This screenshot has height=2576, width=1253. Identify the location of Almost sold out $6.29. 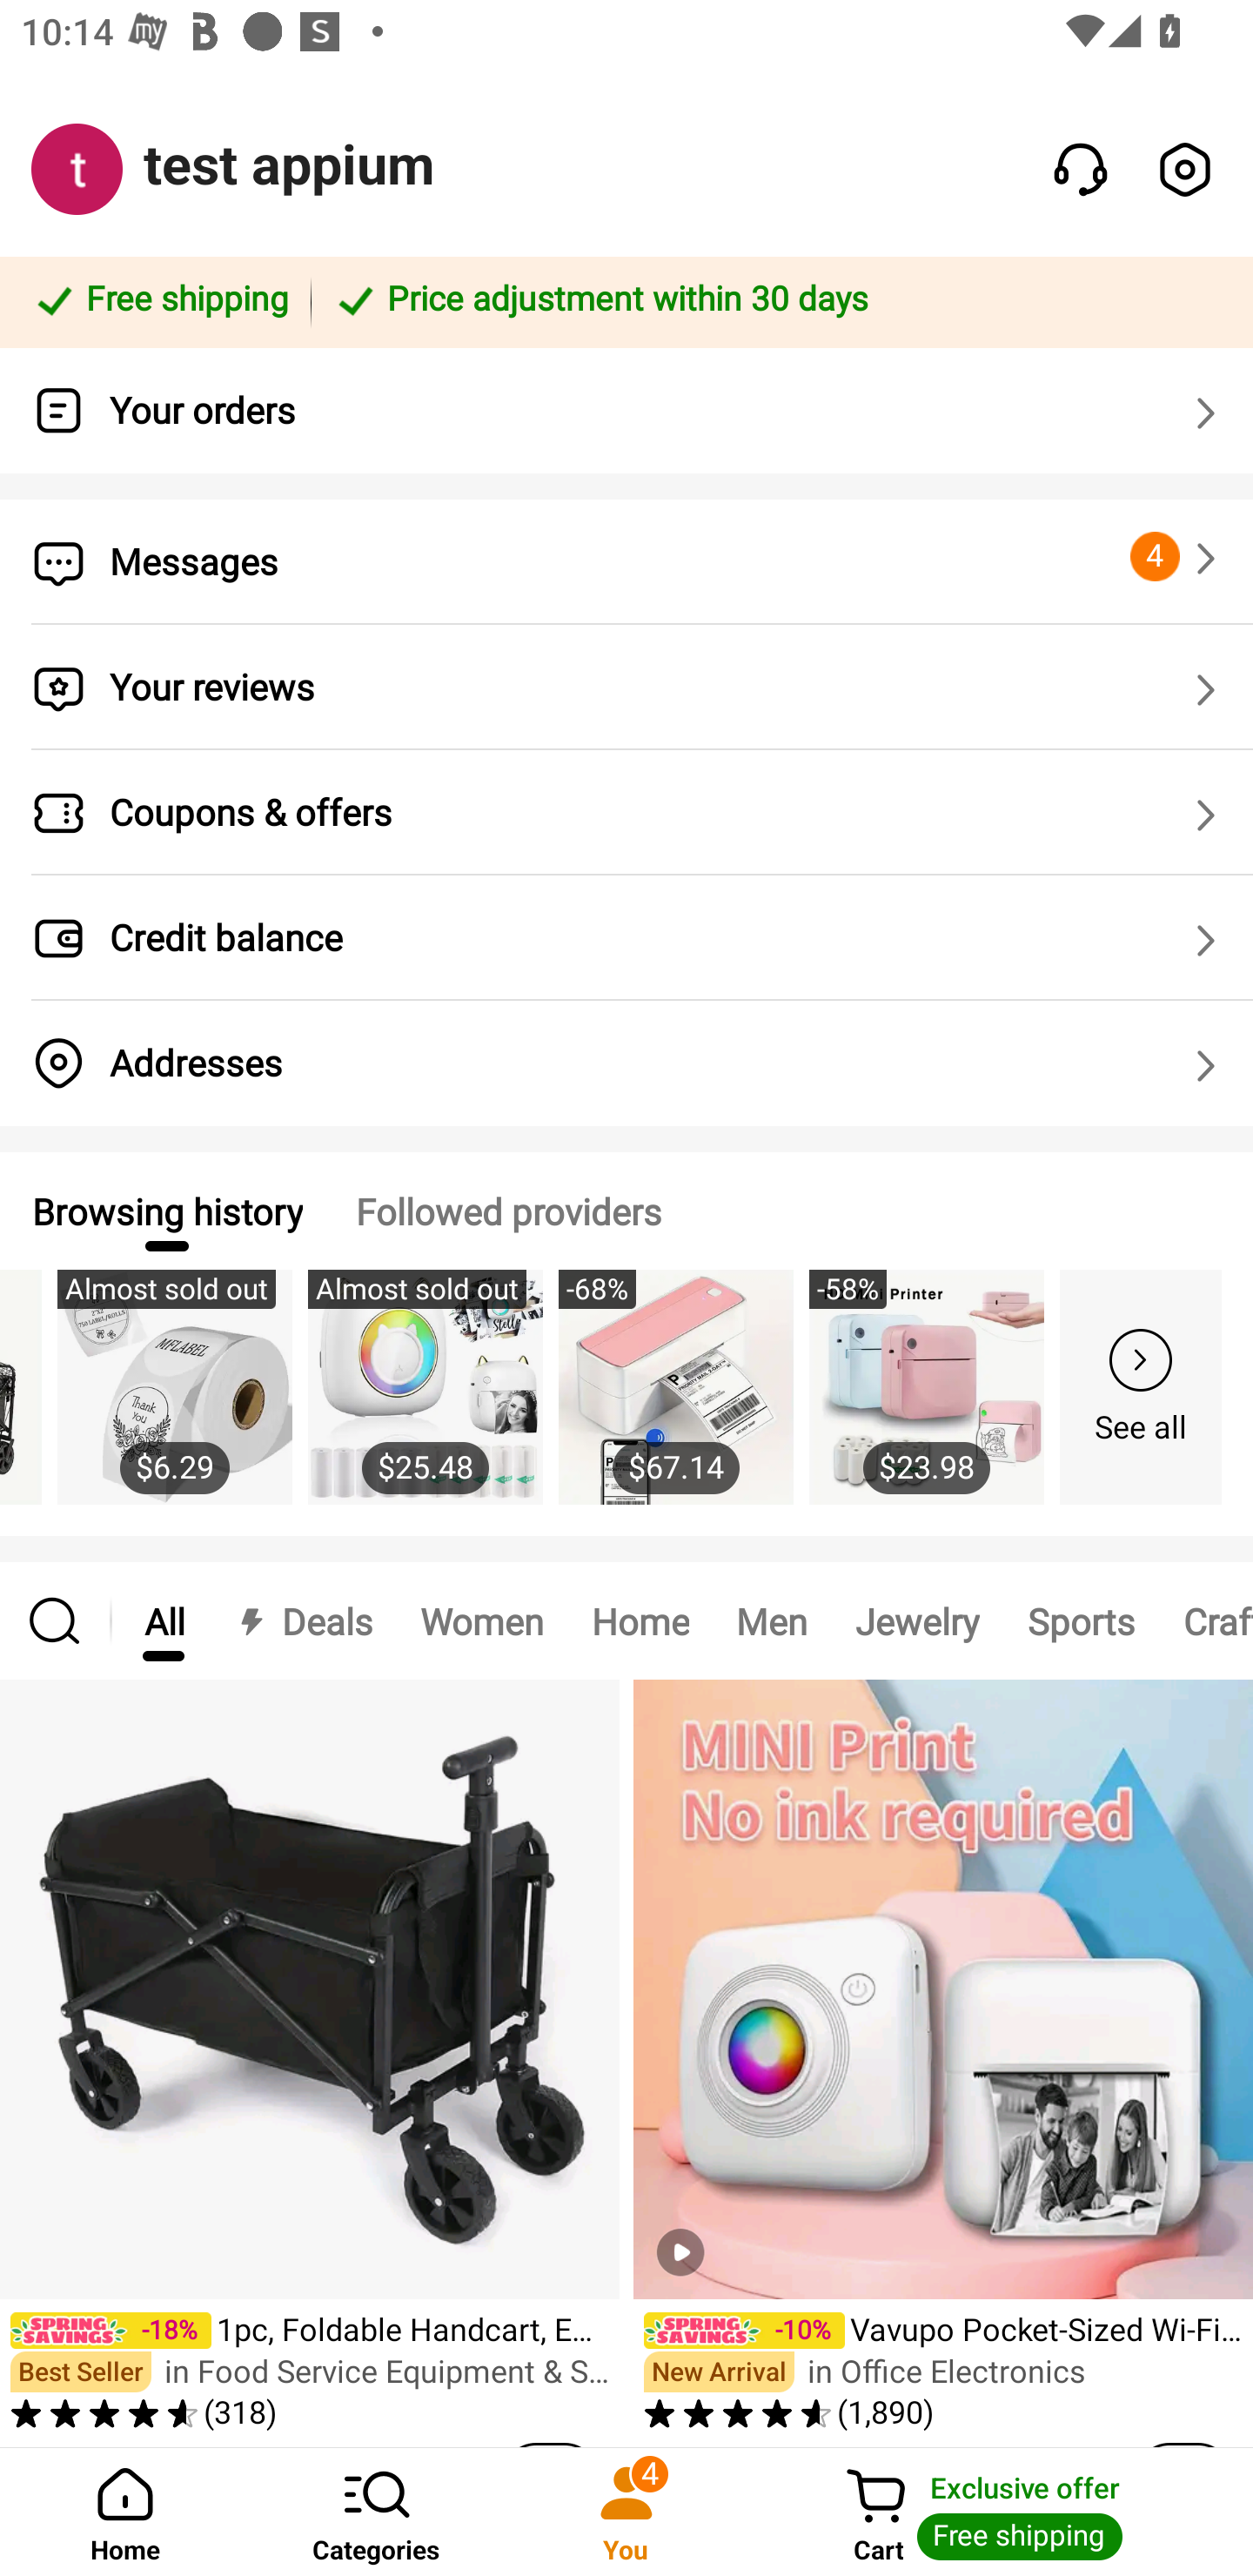
(174, 1403).